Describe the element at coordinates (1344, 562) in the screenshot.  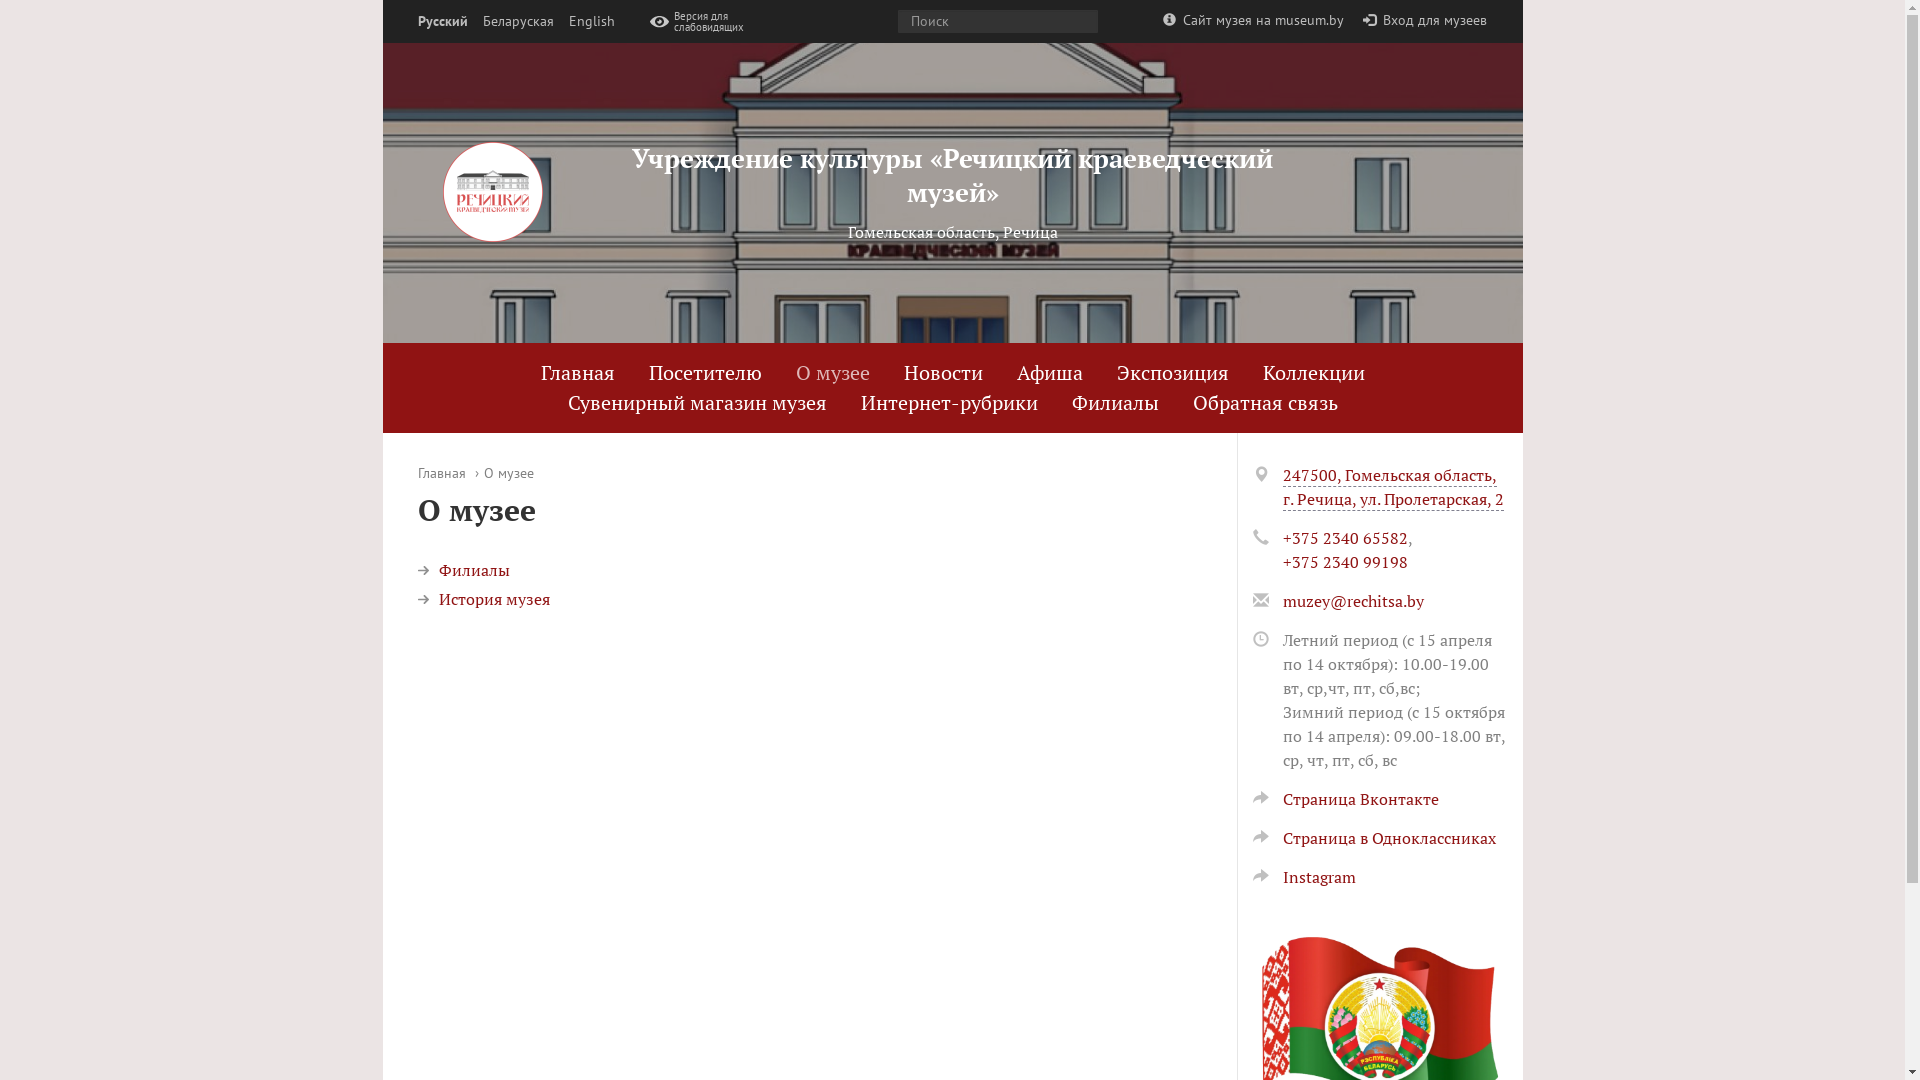
I see `+375 2340 99198` at that location.